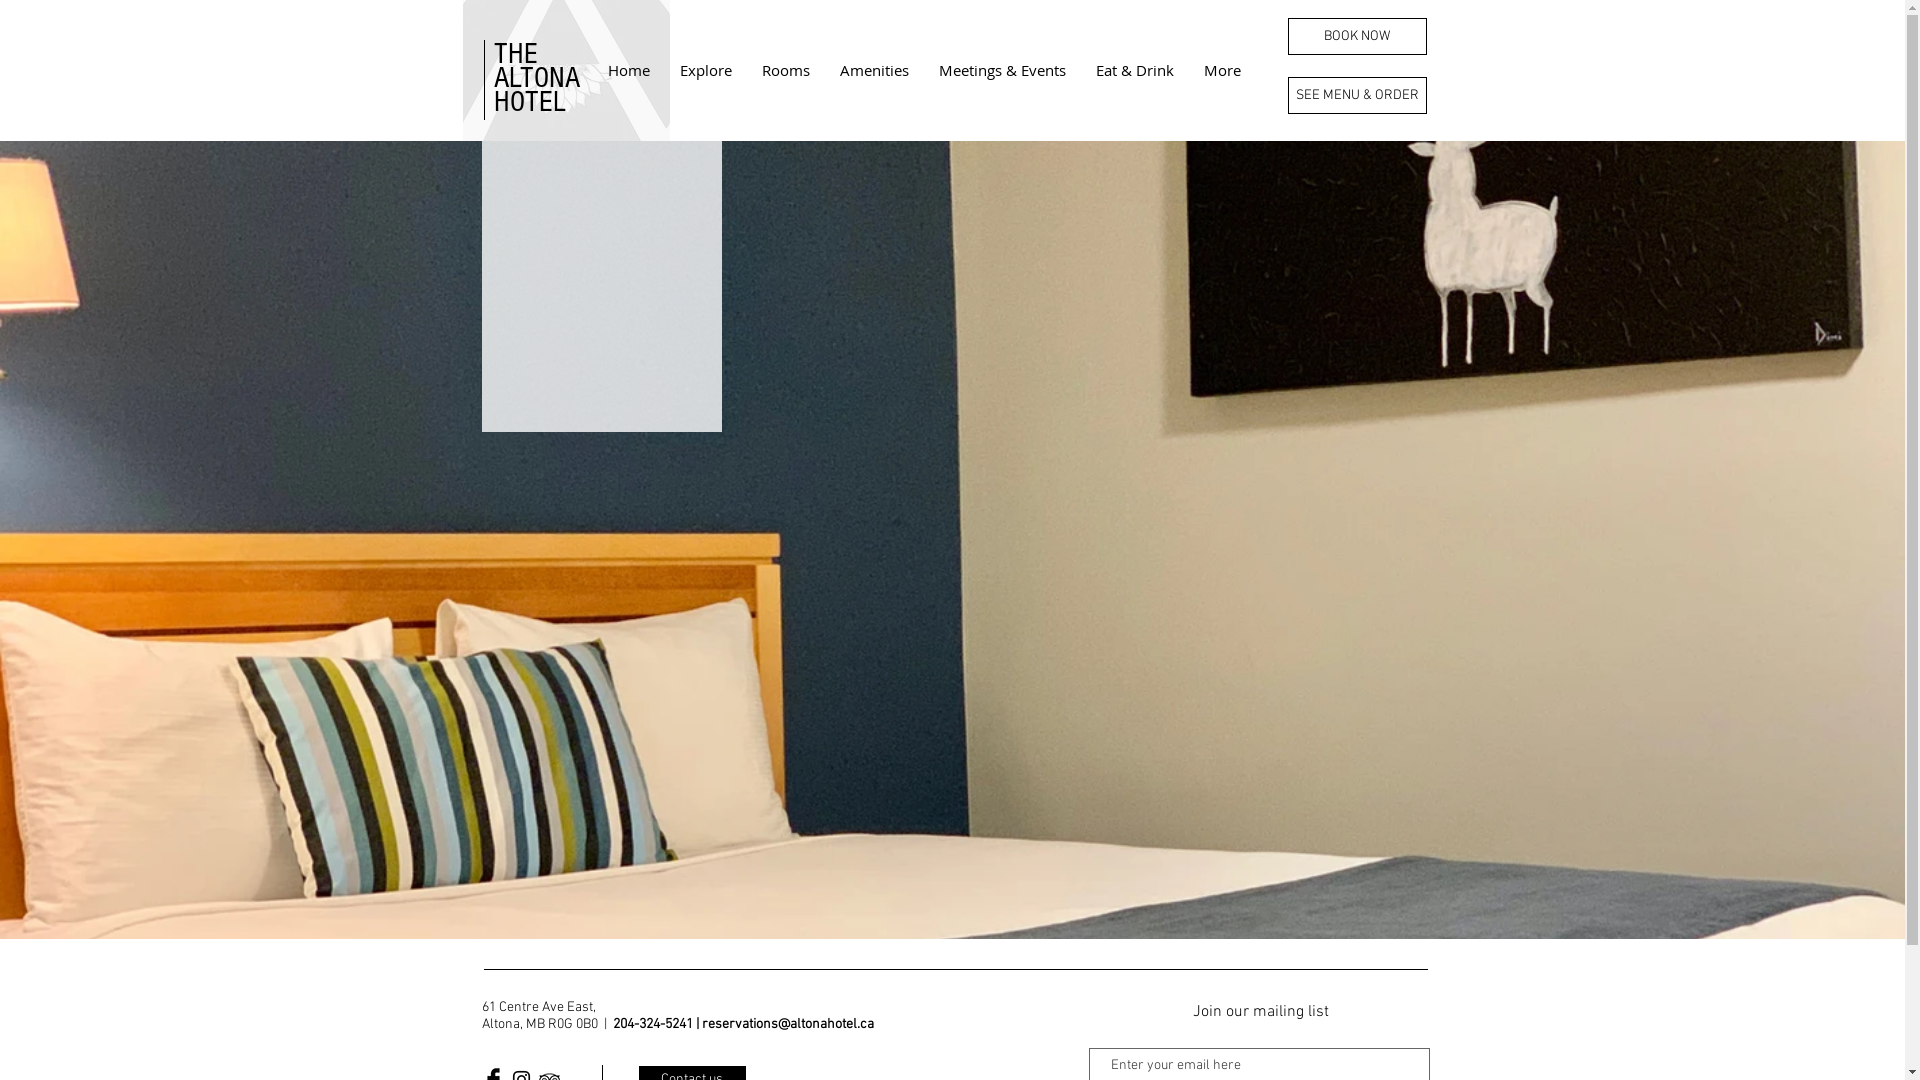 This screenshot has height=1080, width=1920. I want to click on Amenities, so click(874, 70).